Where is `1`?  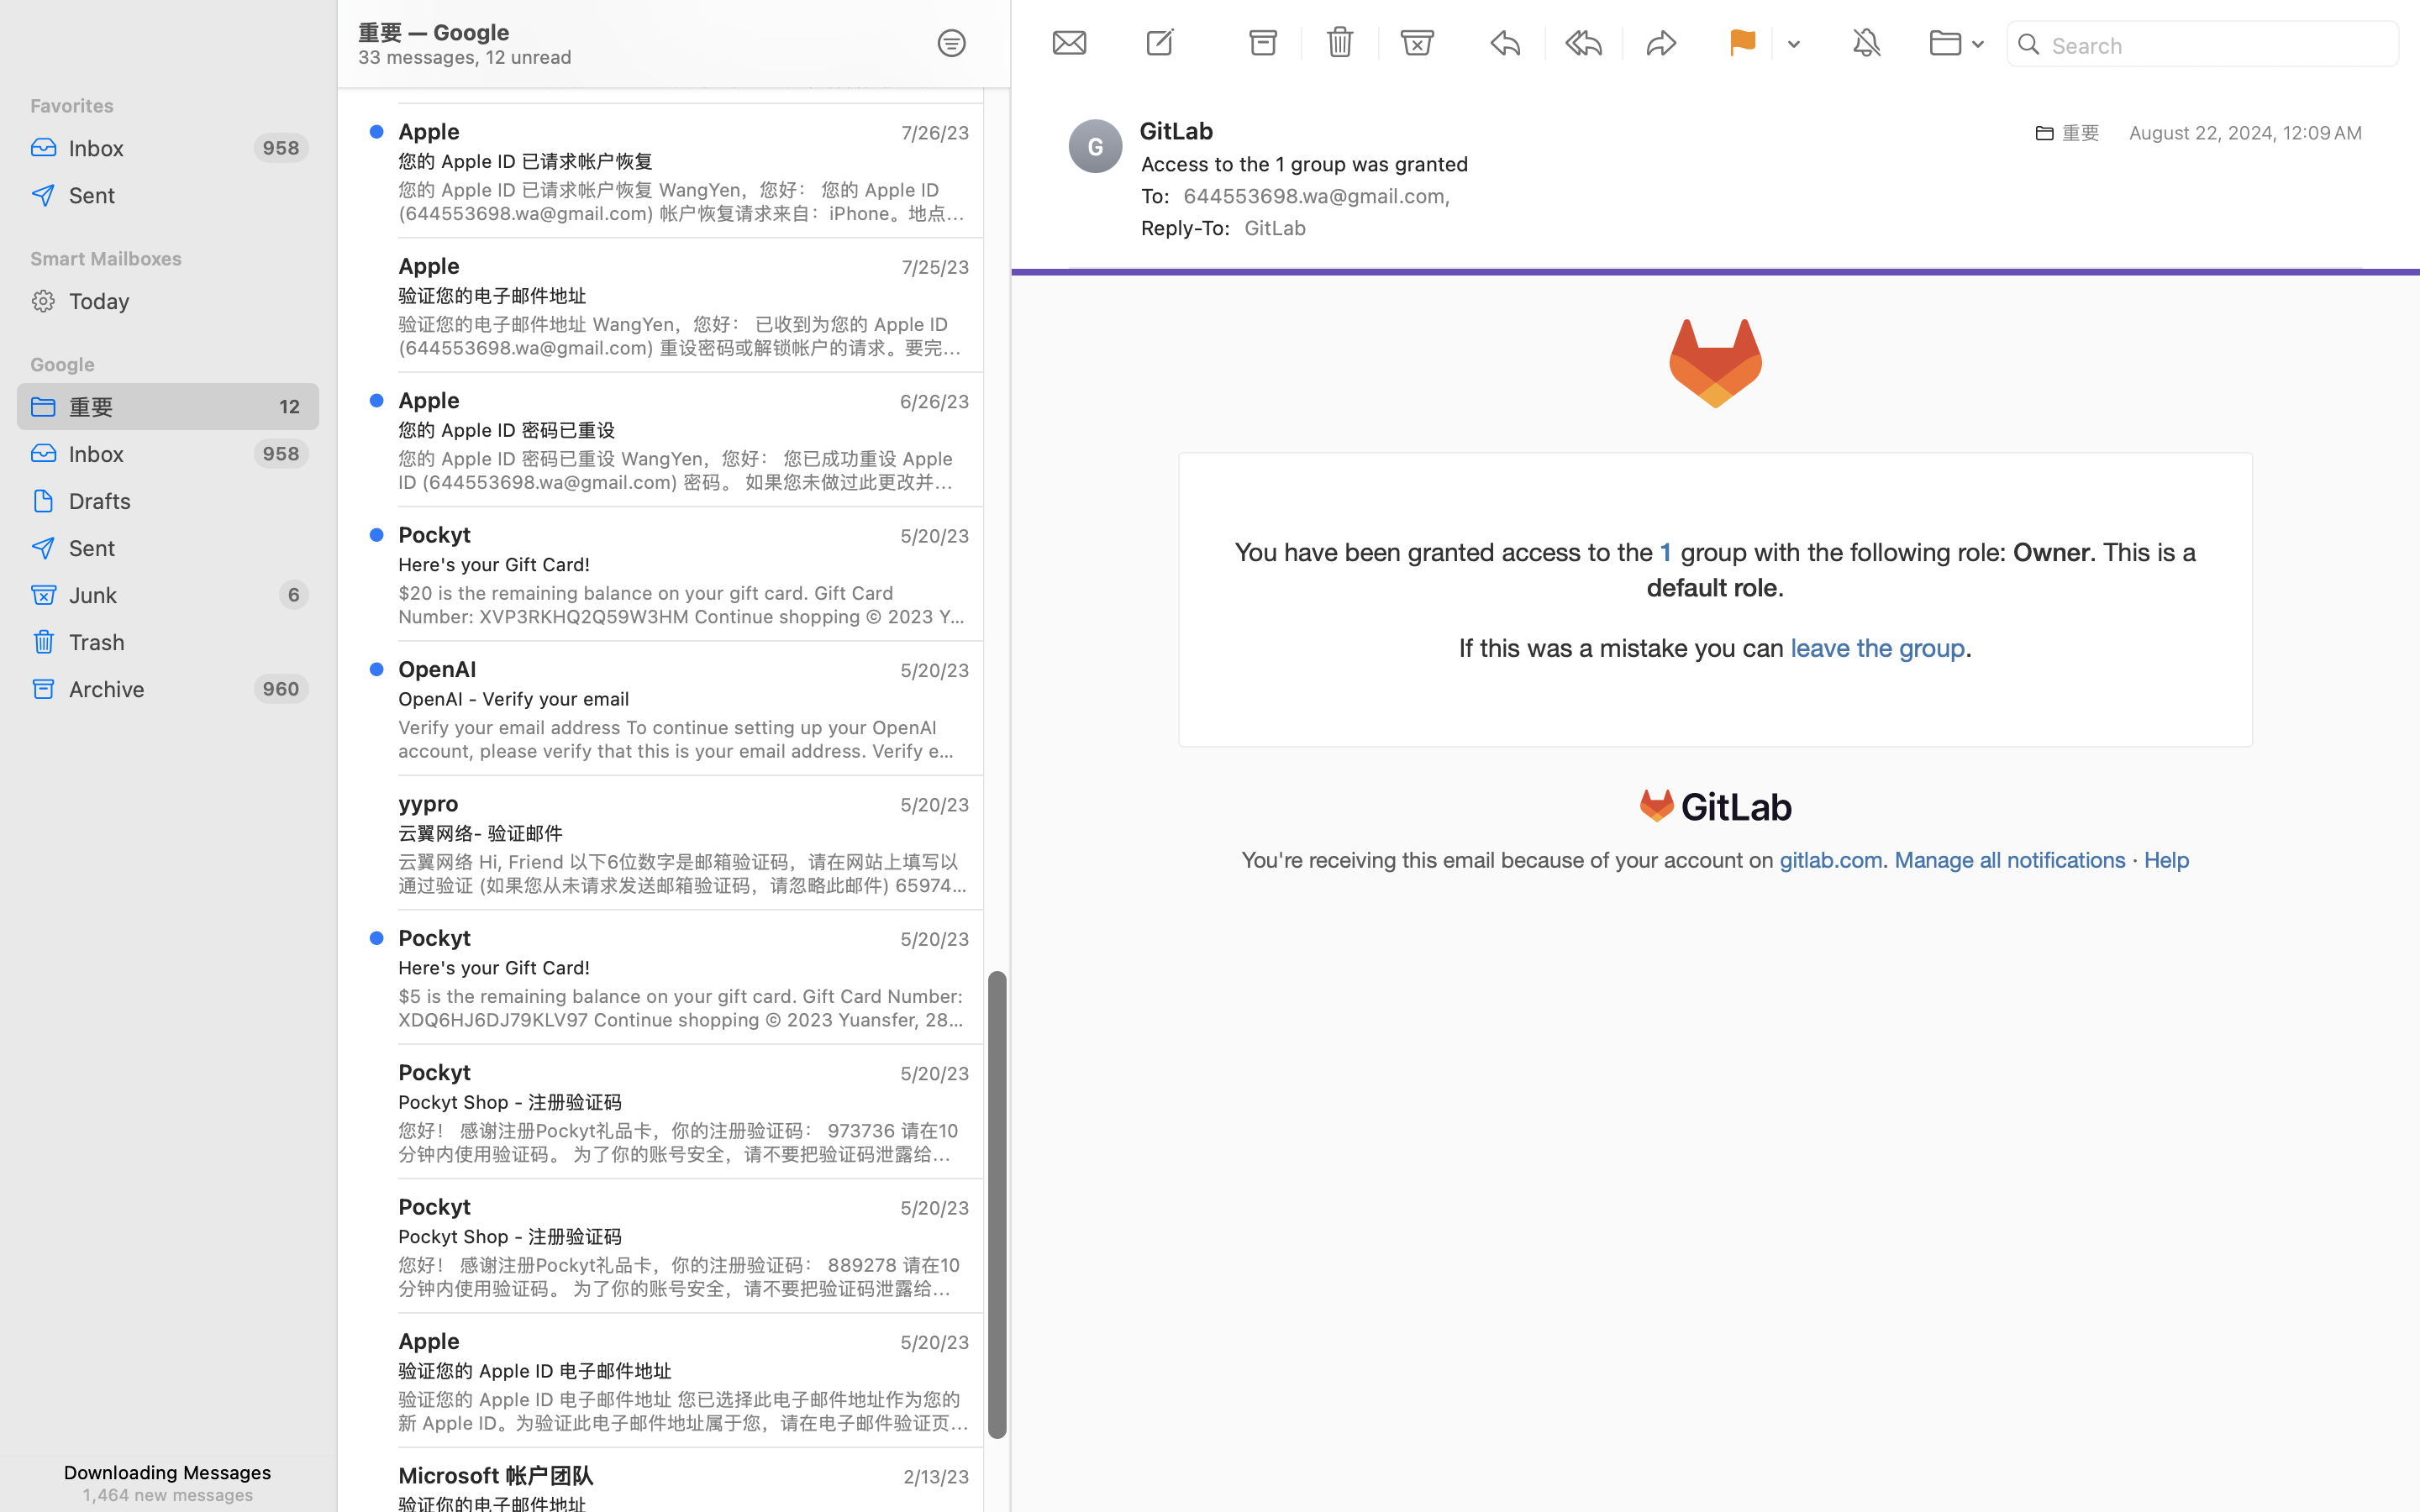 1 is located at coordinates (1667, 551).